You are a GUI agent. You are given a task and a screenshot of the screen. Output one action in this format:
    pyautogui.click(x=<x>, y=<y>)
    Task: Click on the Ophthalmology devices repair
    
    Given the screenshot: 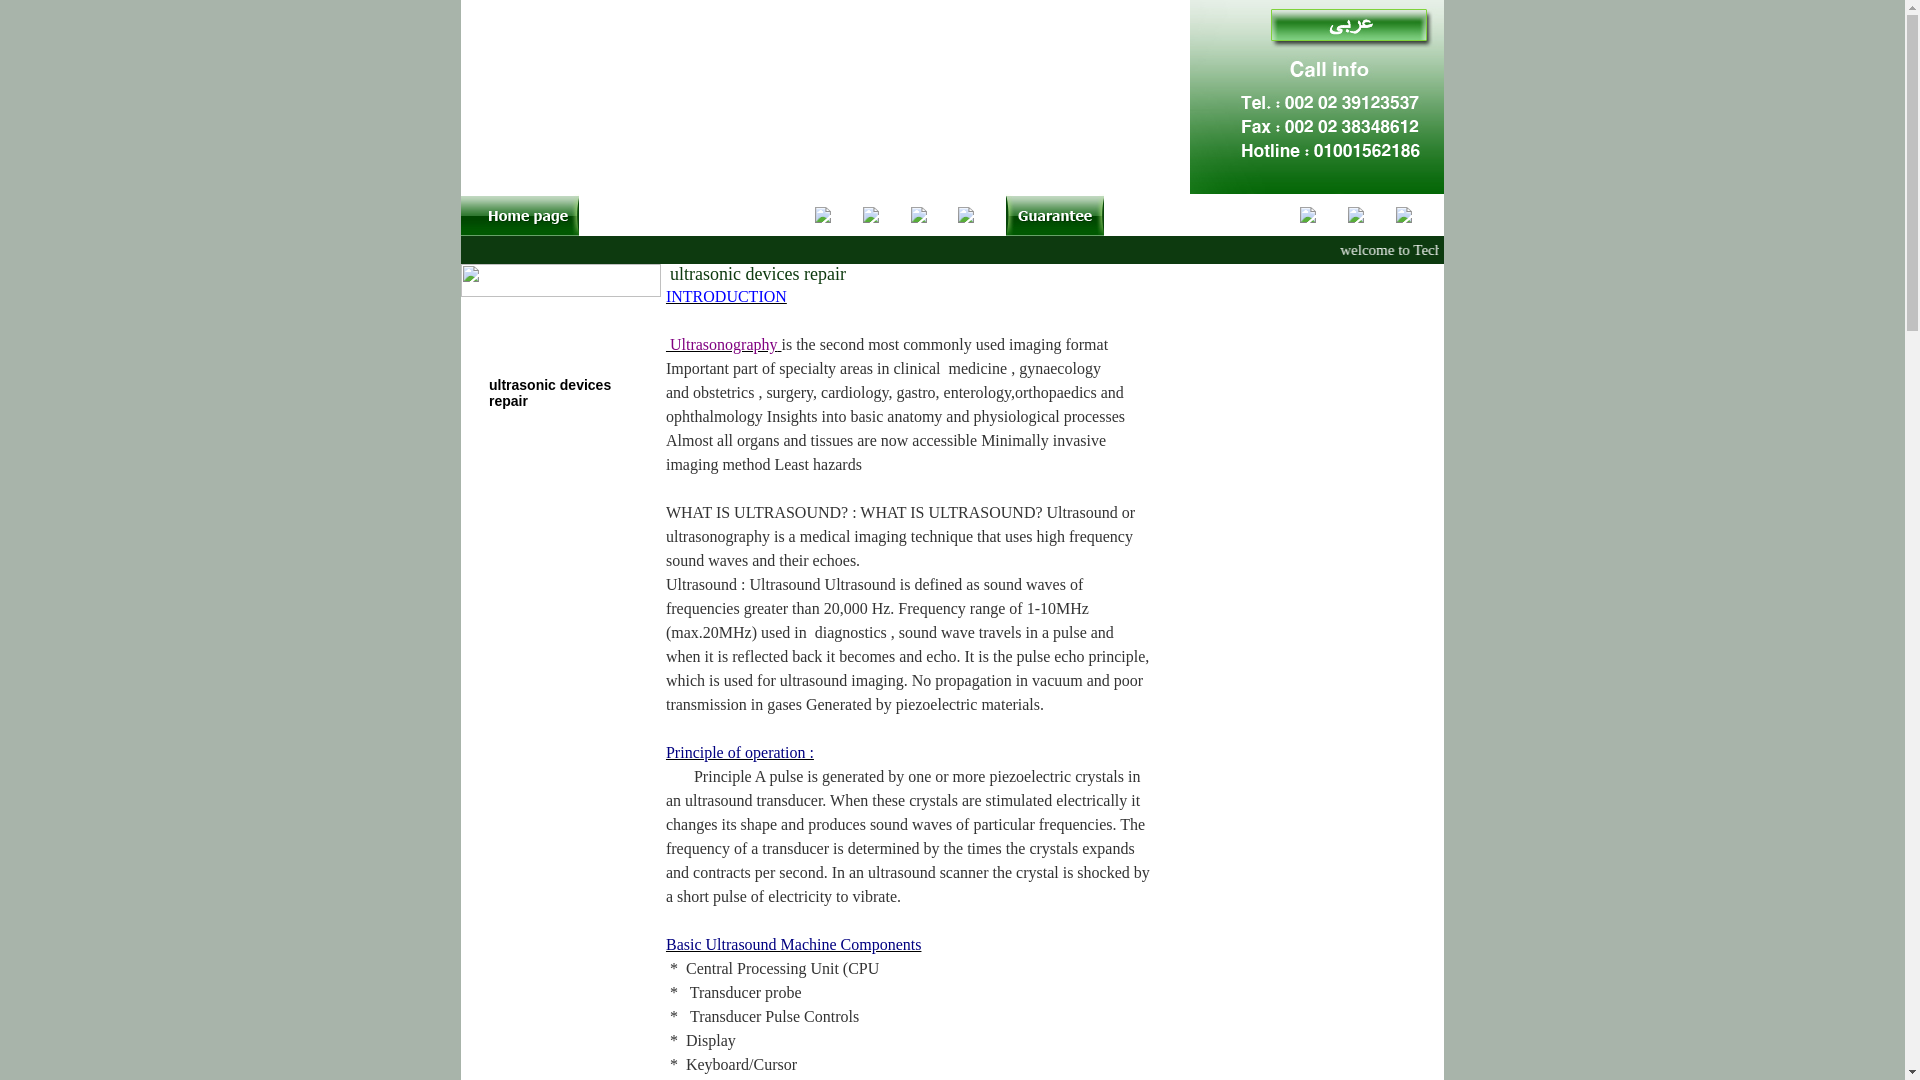 What is the action you would take?
    pyautogui.click(x=568, y=548)
    